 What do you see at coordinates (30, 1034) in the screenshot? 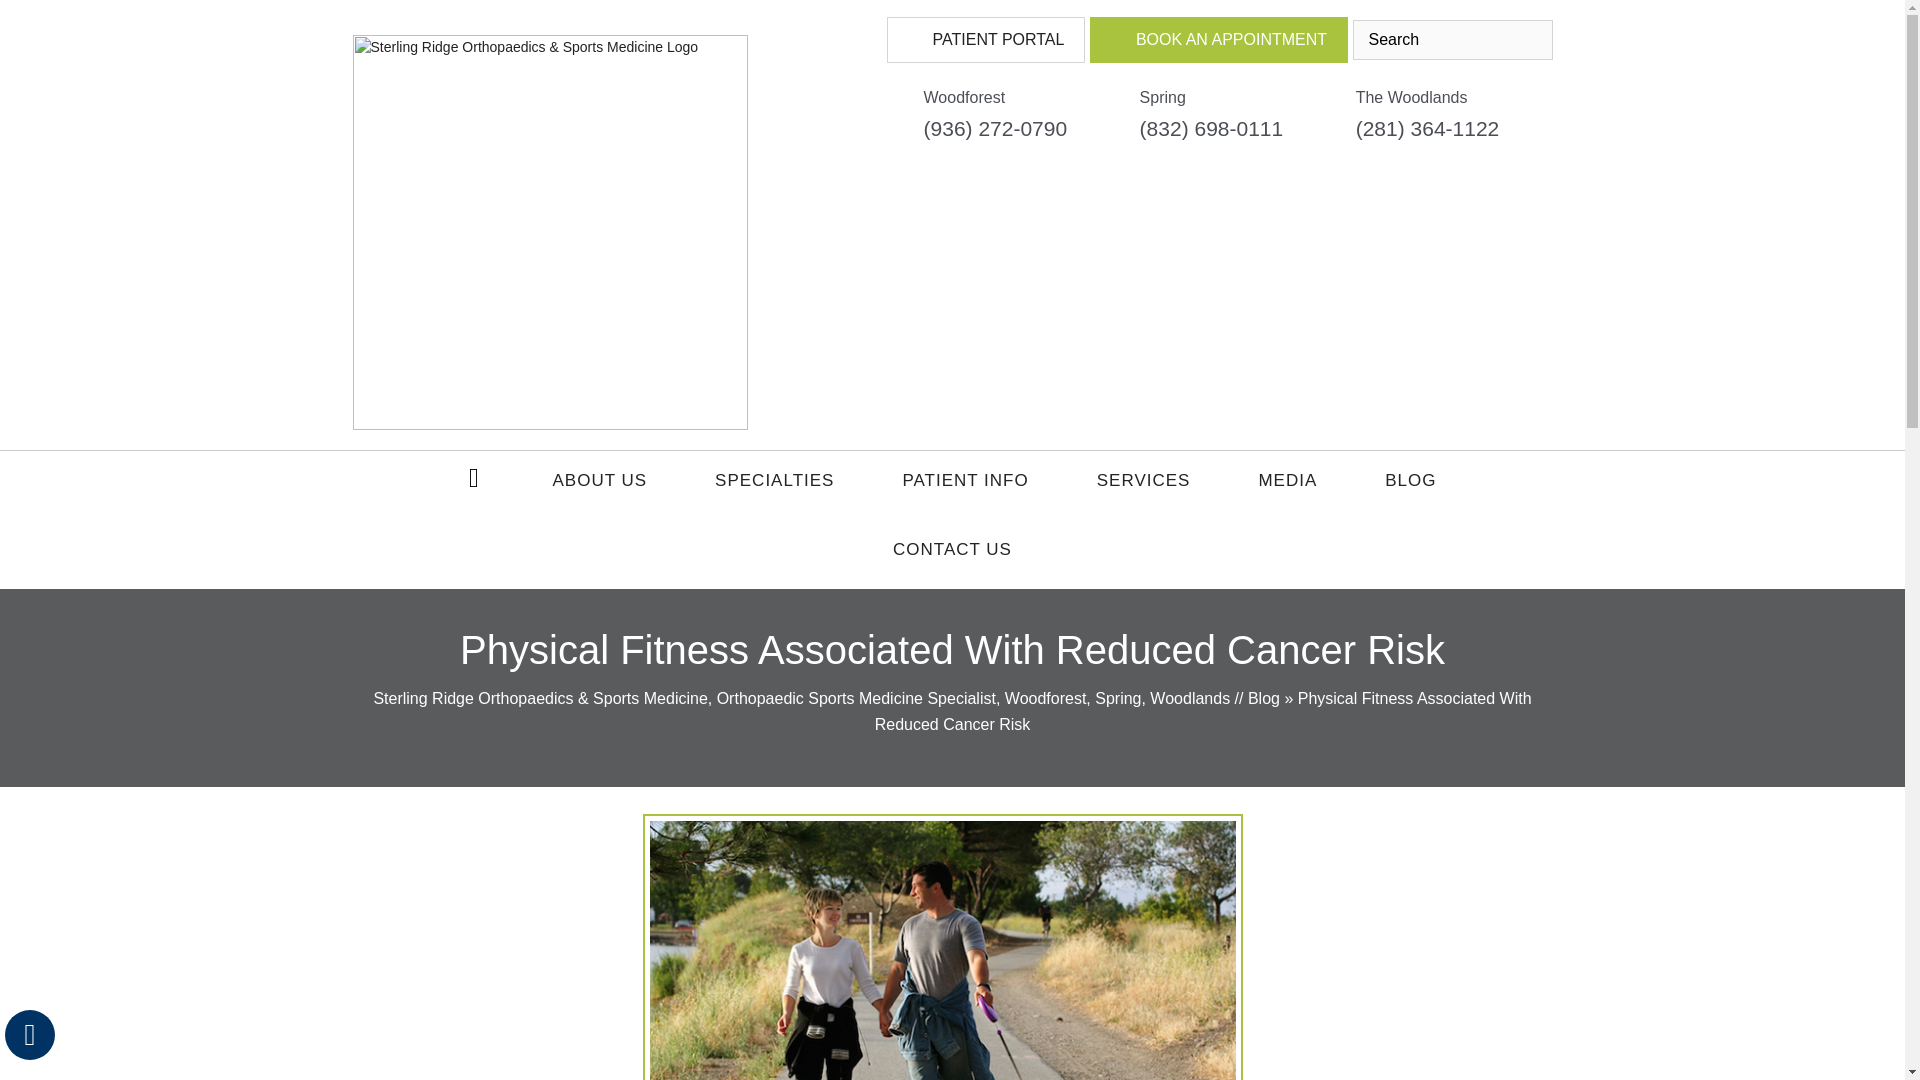
I see `Accessible Tool Options` at bounding box center [30, 1034].